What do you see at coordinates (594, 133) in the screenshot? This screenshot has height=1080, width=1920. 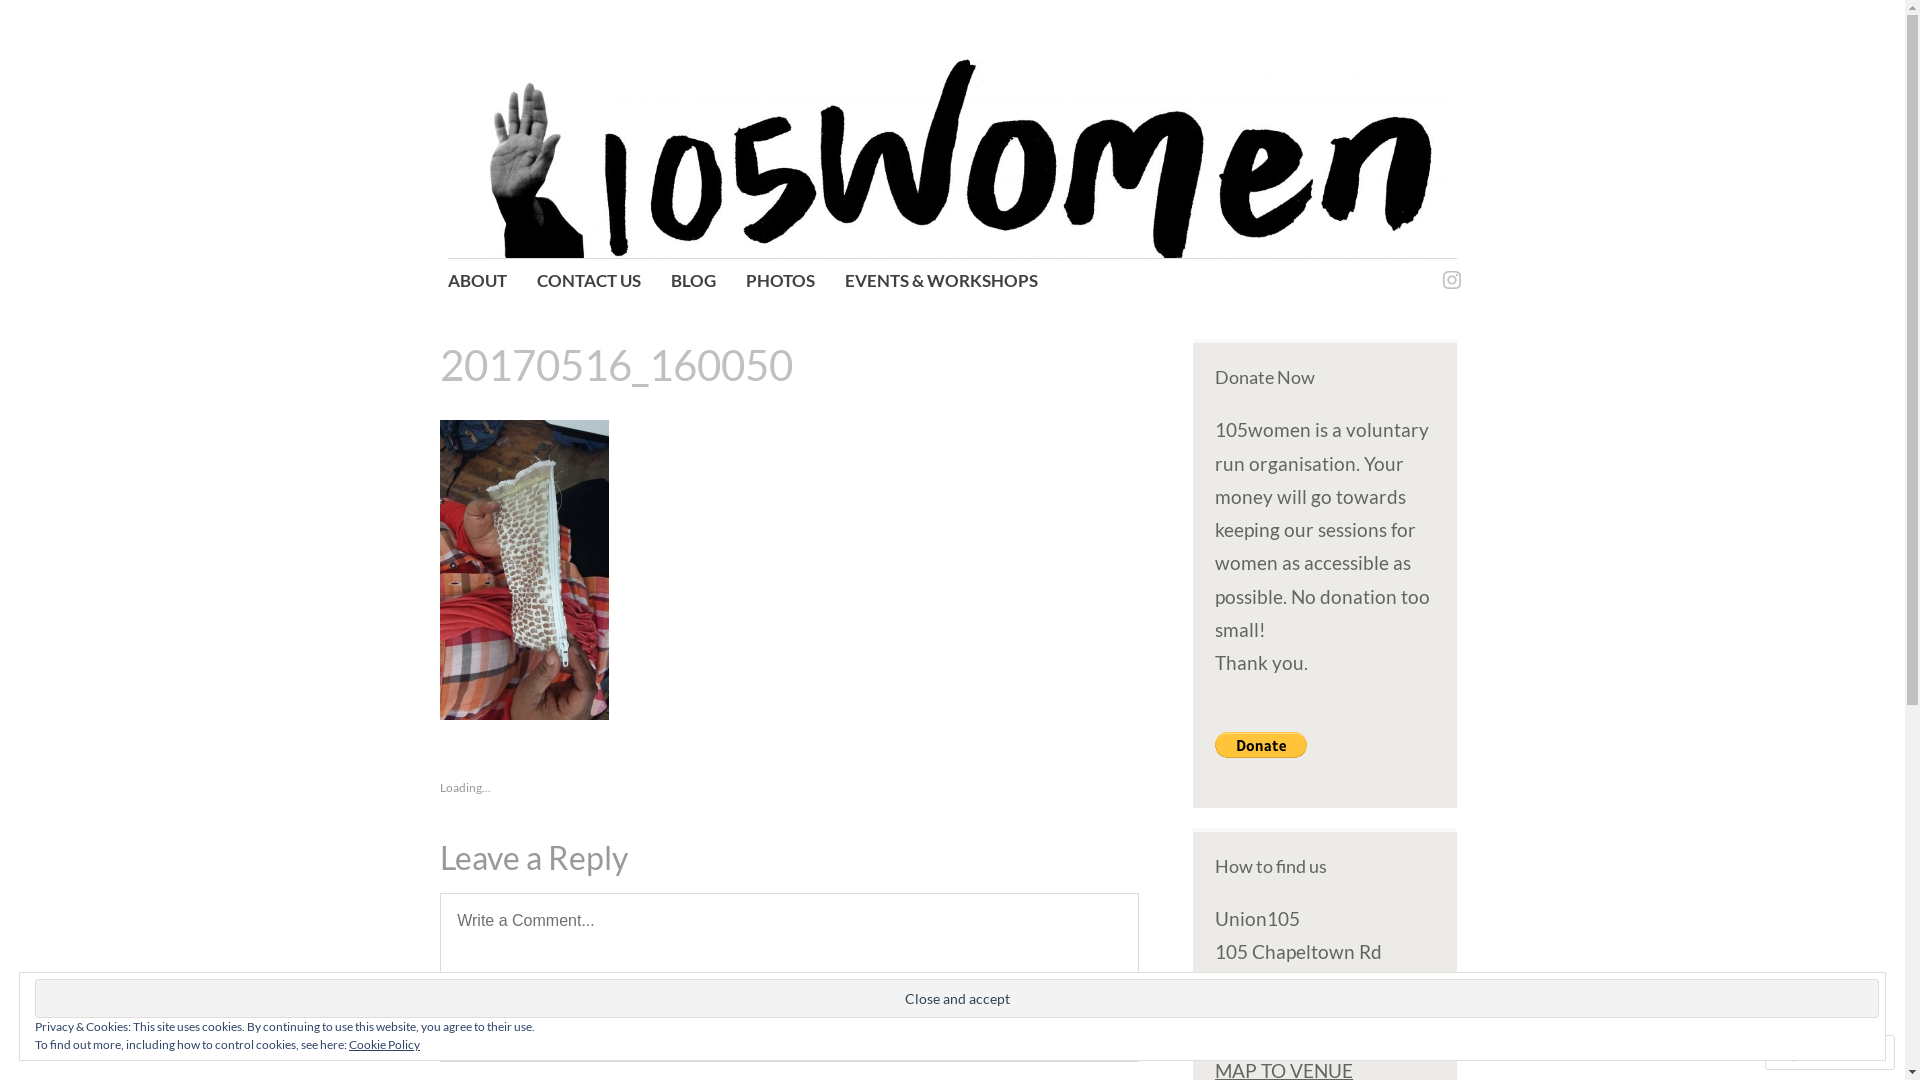 I see `105women` at bounding box center [594, 133].